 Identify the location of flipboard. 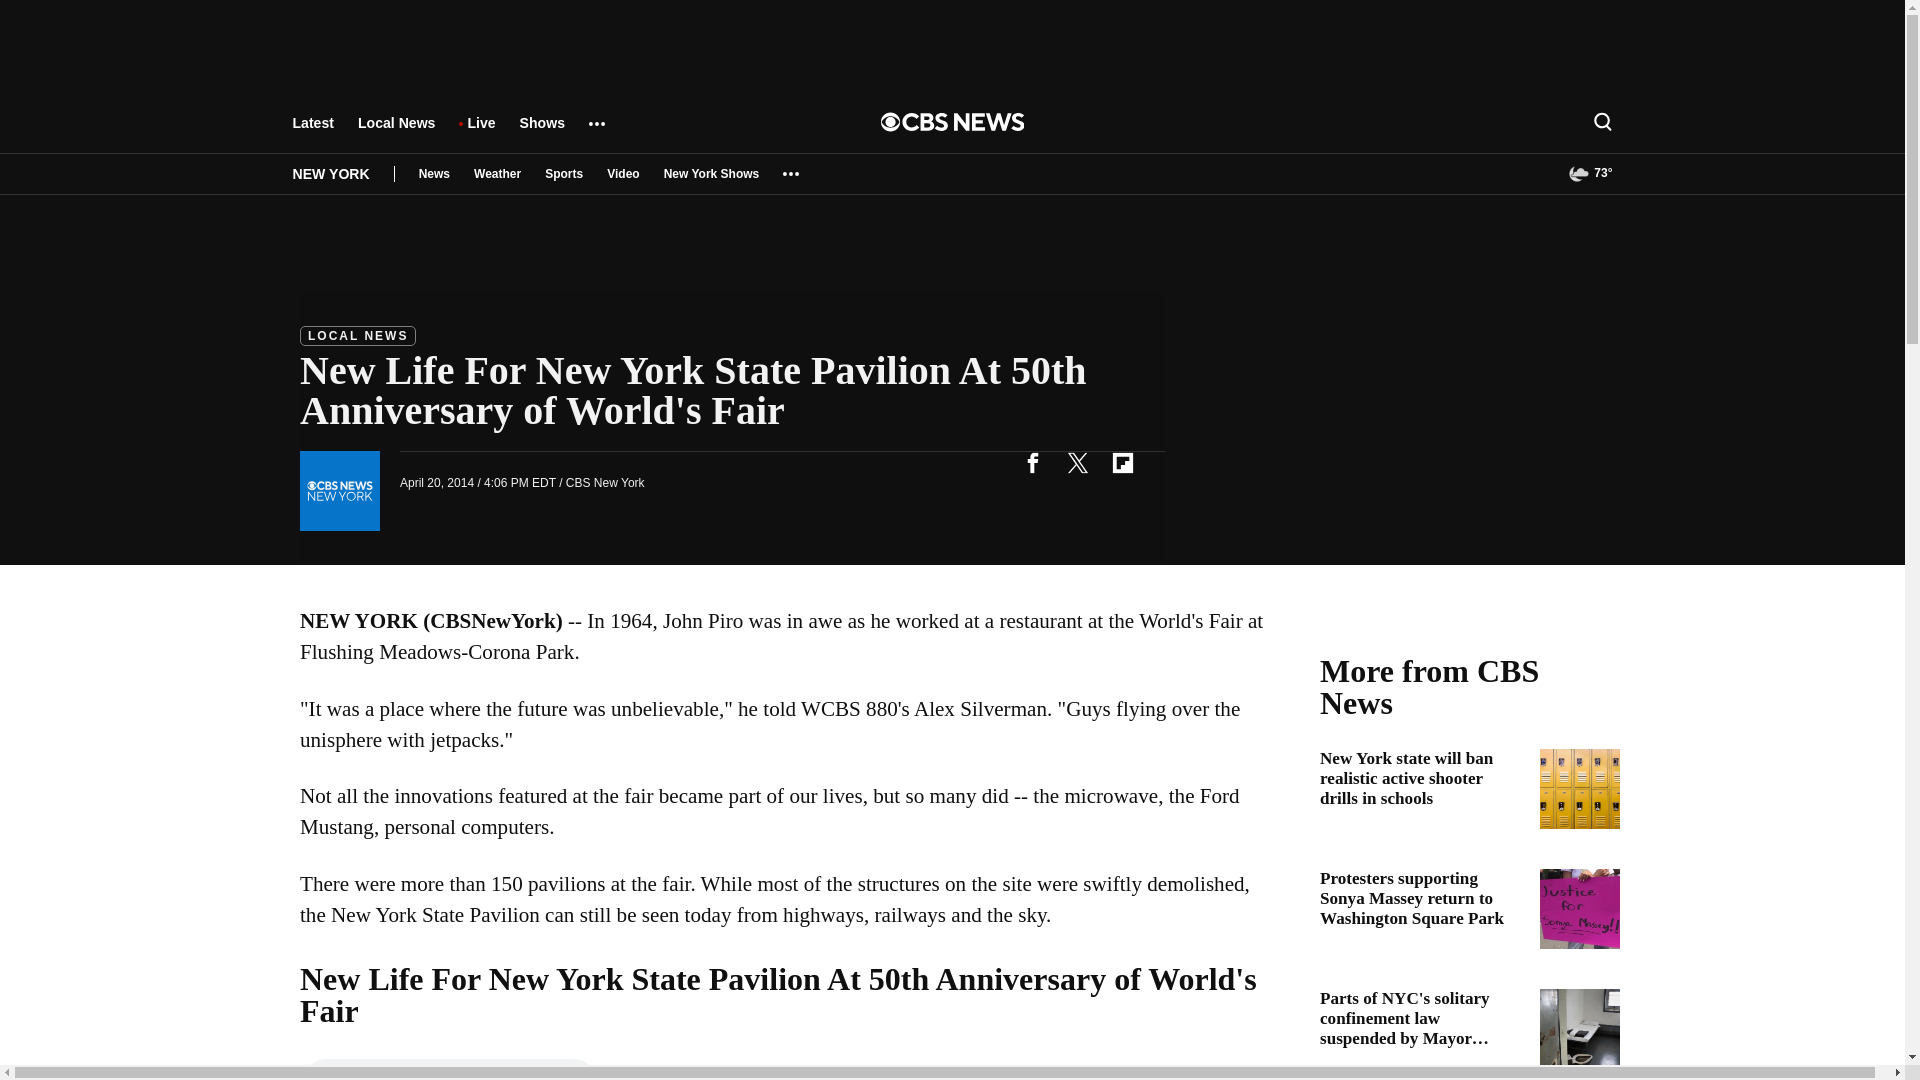
(1122, 462).